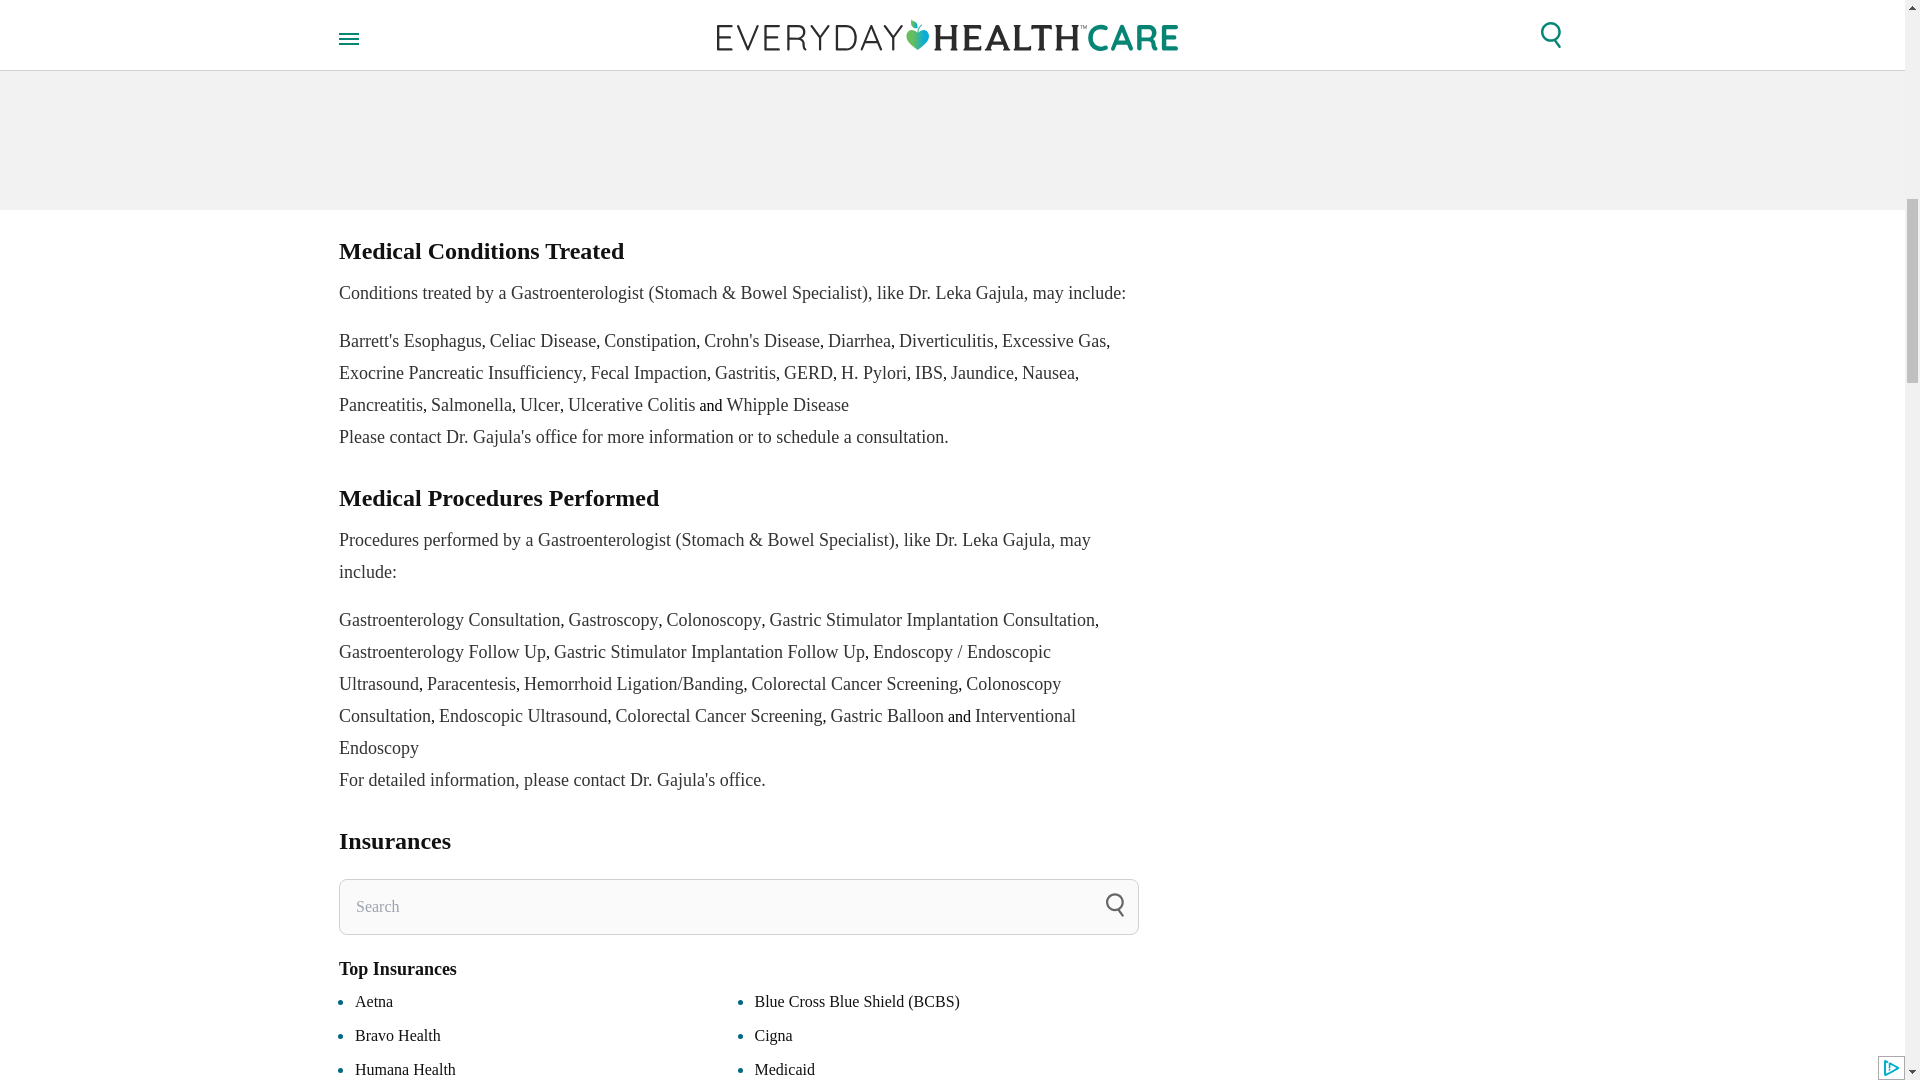 The height and width of the screenshot is (1080, 1920). I want to click on Barrett's Esophagus, so click(410, 340).